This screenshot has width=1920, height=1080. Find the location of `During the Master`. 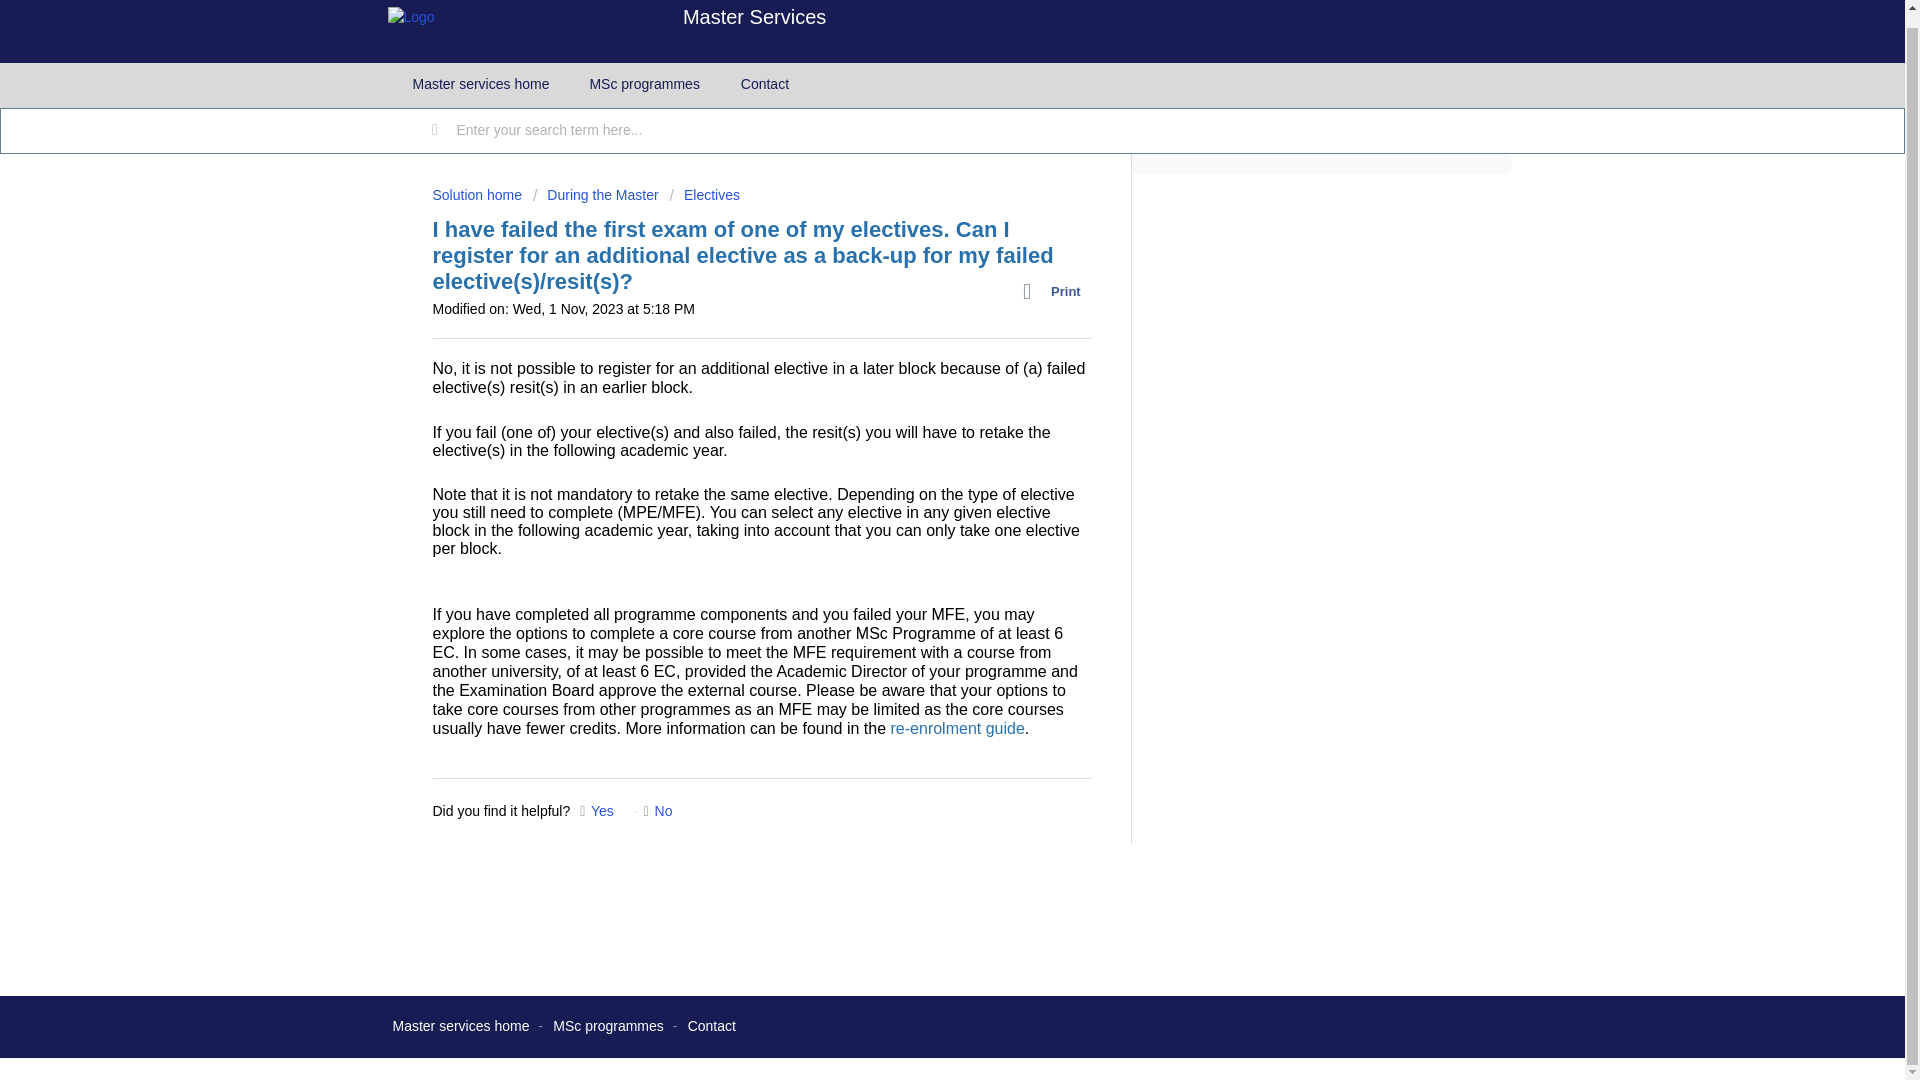

During the Master is located at coordinates (596, 194).